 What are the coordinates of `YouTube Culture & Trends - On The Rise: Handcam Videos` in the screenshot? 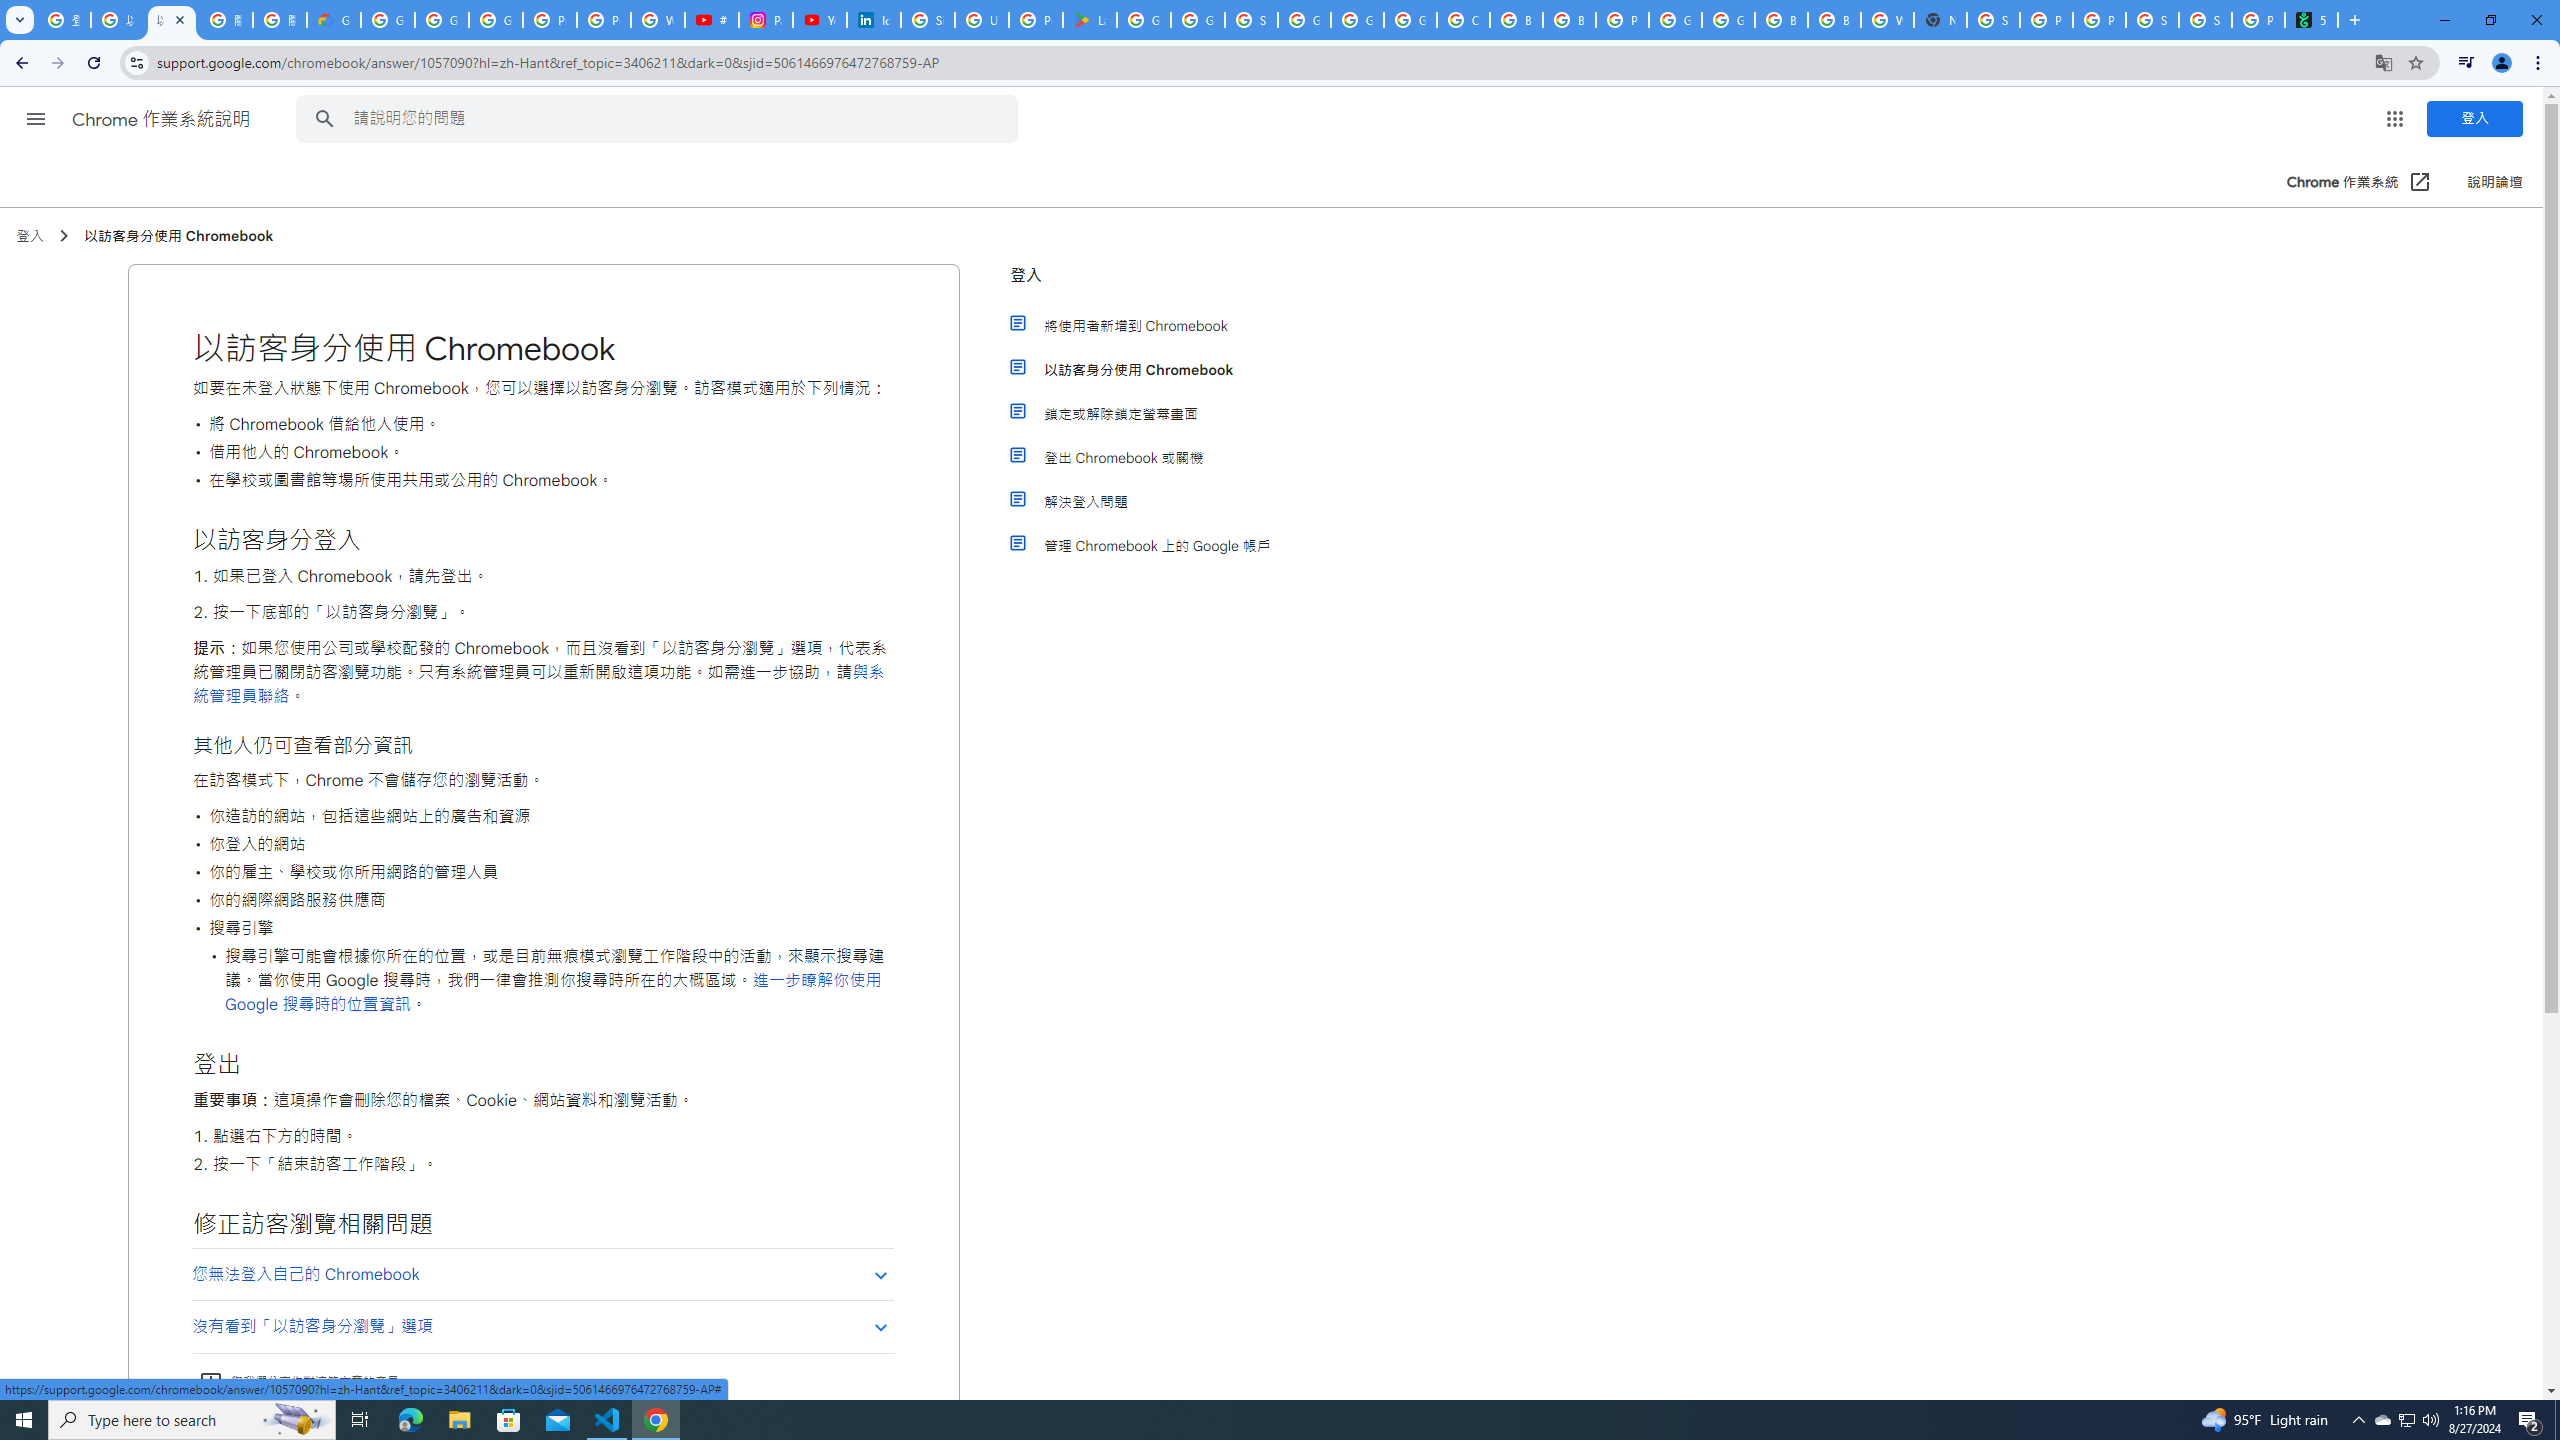 It's located at (819, 20).